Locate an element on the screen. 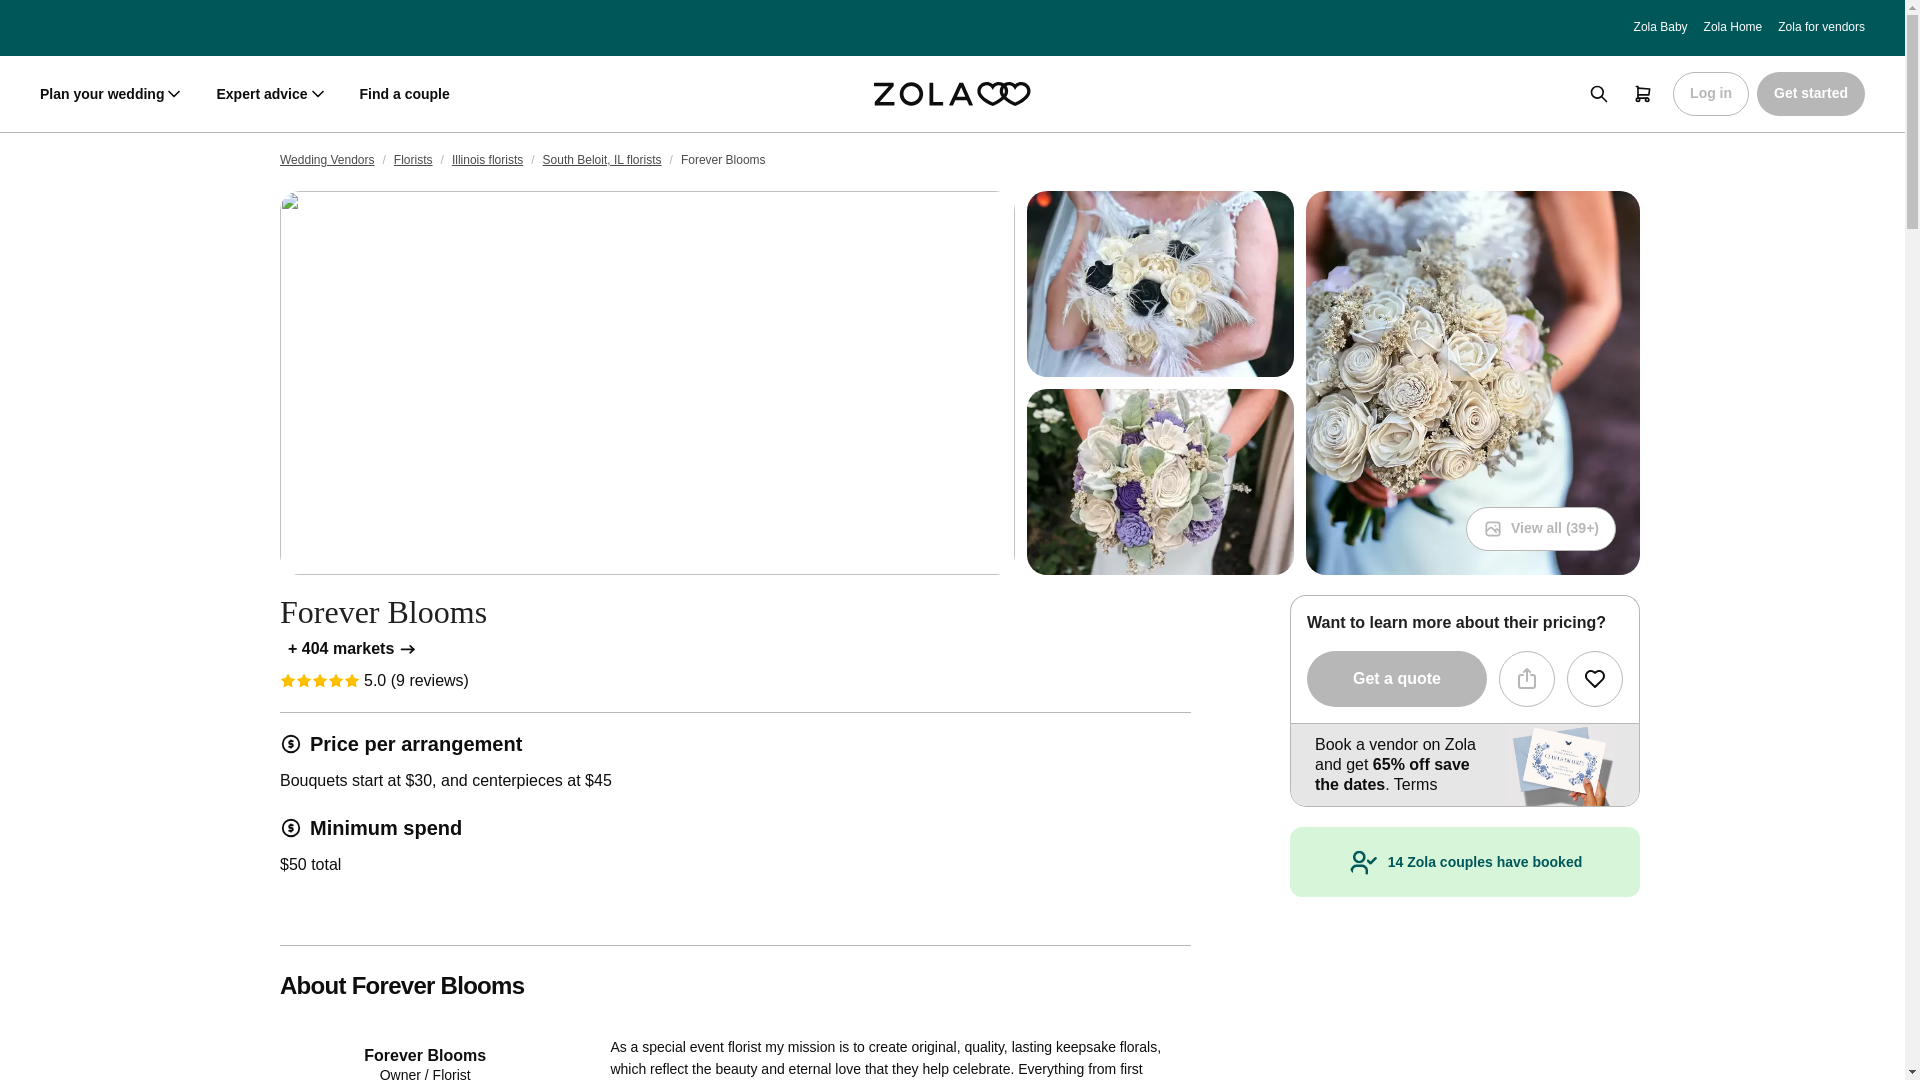  Log in is located at coordinates (1710, 94).